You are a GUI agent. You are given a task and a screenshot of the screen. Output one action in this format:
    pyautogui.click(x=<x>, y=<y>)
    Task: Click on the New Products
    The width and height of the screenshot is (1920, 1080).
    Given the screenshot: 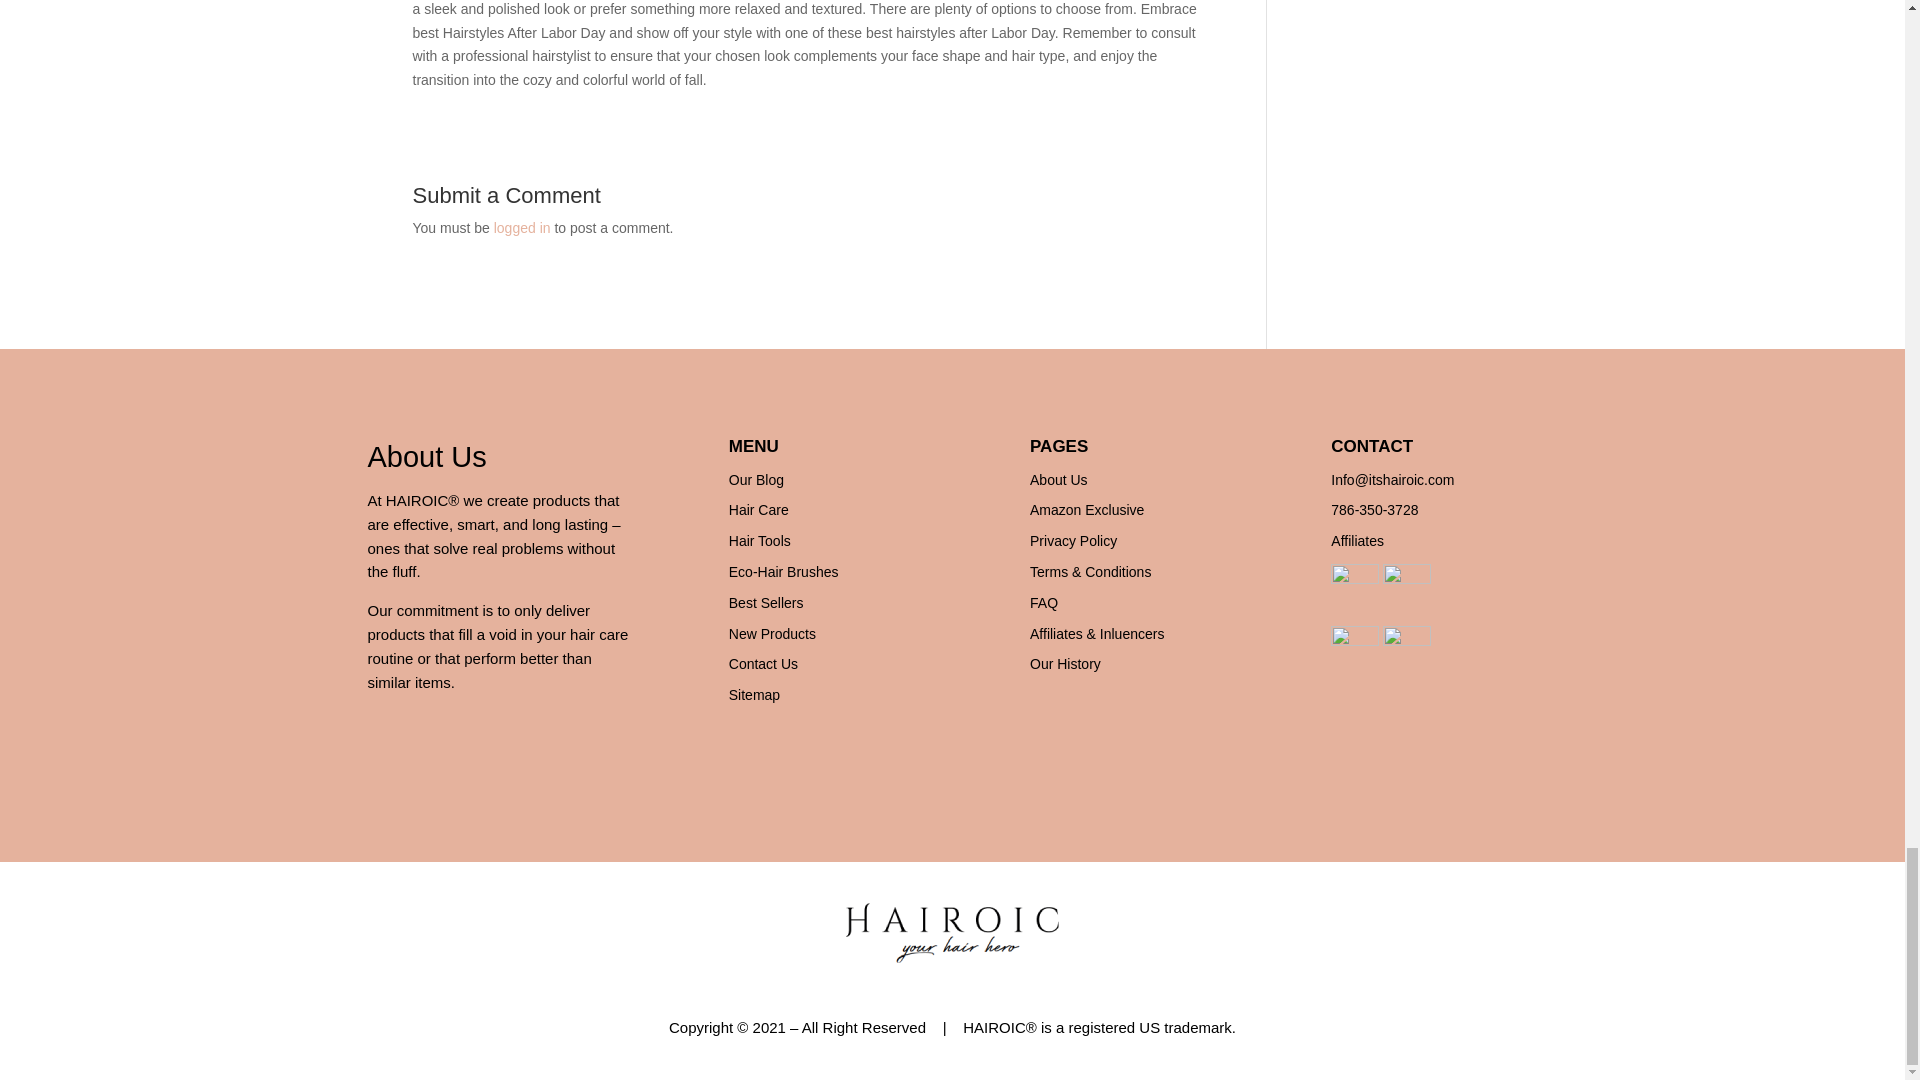 What is the action you would take?
    pyautogui.click(x=772, y=634)
    